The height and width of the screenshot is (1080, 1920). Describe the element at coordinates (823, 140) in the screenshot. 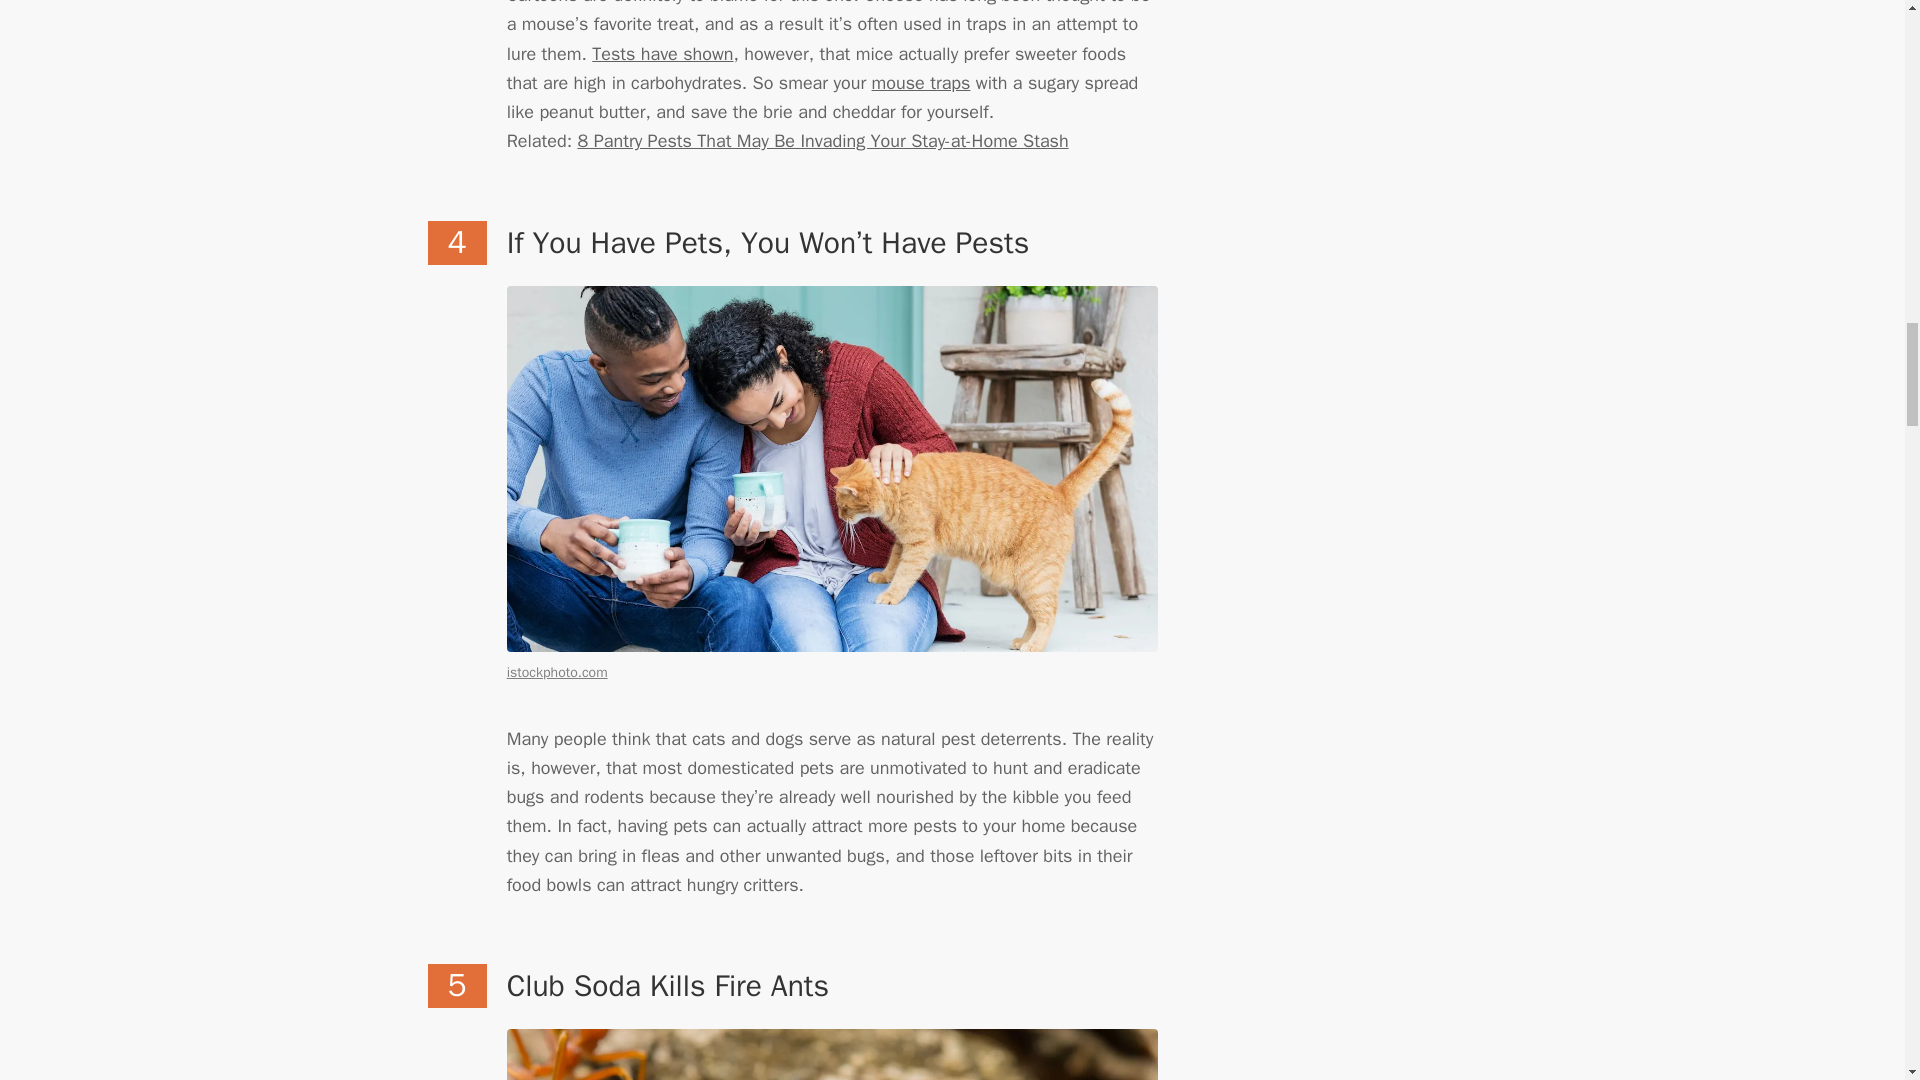

I see `8 Pantry Pests That May Be Invading Your Food Stash` at that location.